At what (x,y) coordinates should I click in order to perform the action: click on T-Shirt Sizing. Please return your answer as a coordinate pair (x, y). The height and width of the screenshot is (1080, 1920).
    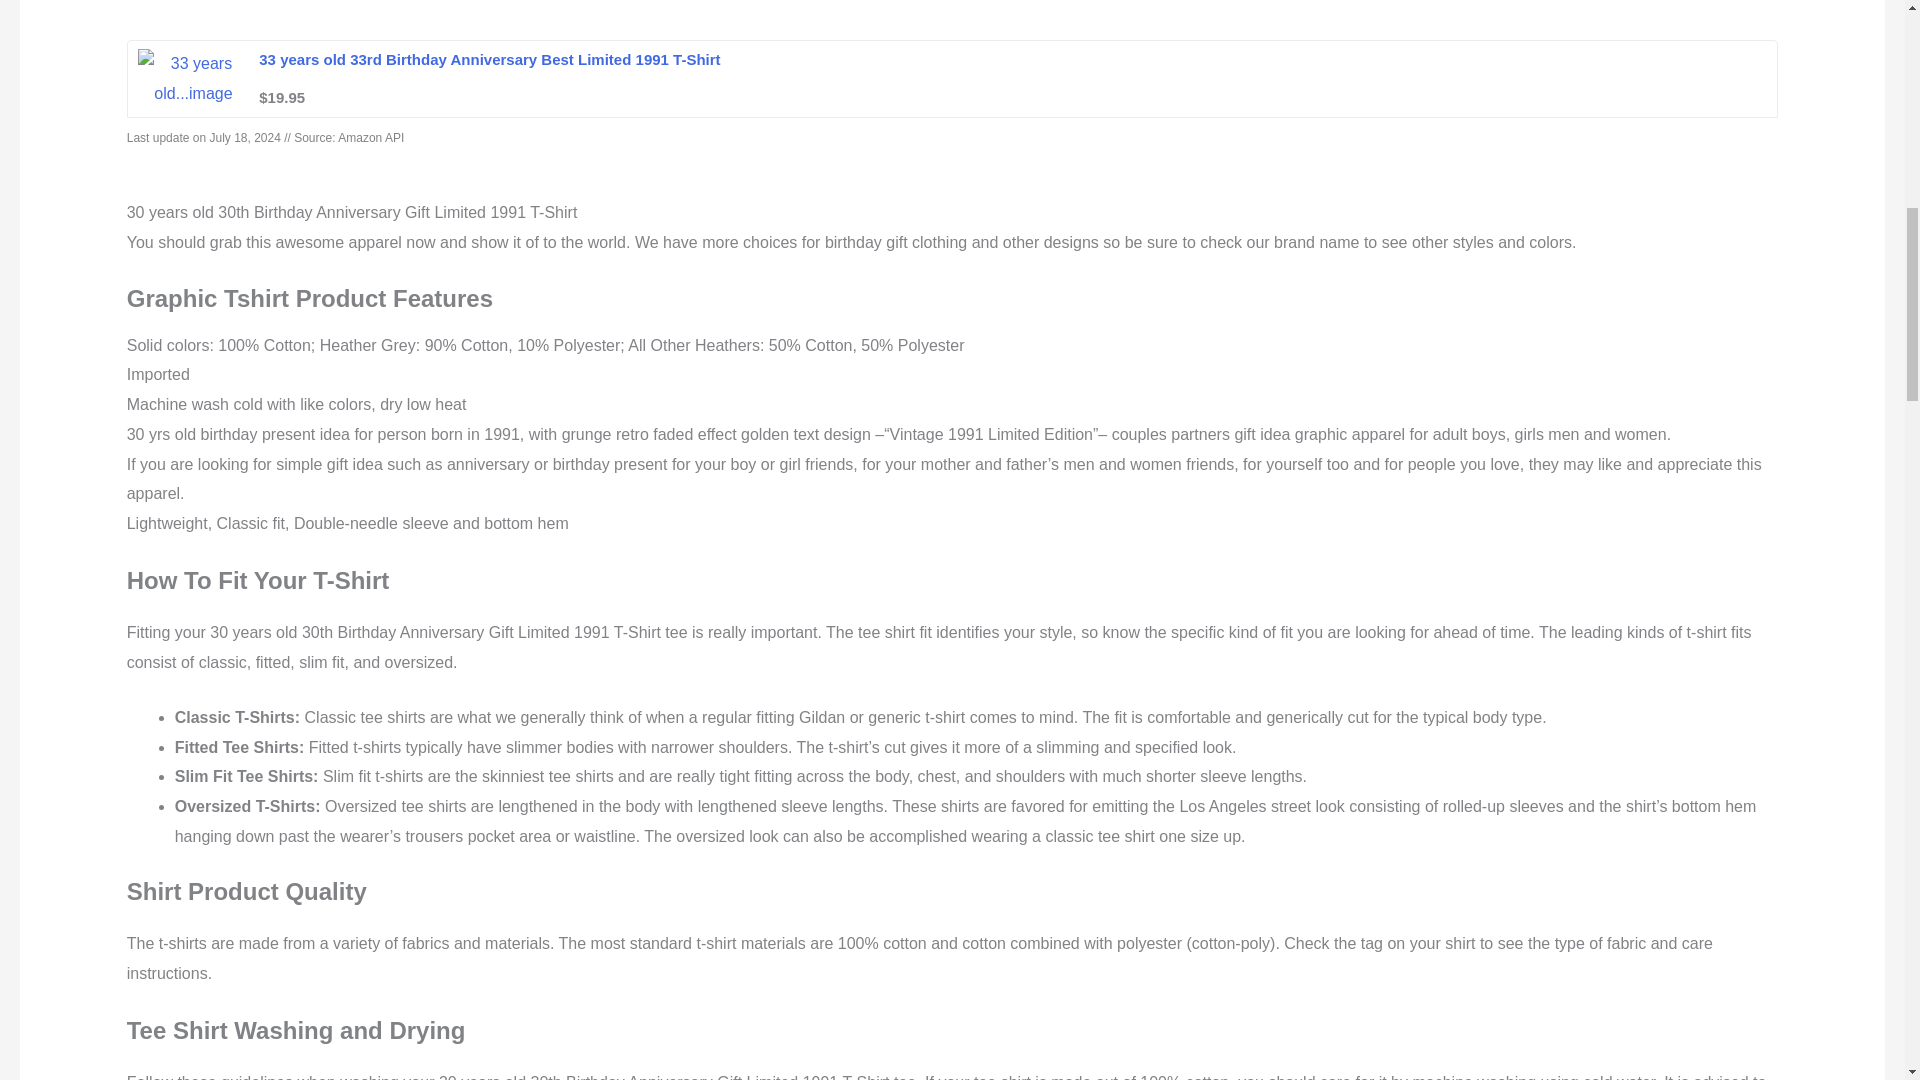
    Looking at the image, I should click on (467, 7).